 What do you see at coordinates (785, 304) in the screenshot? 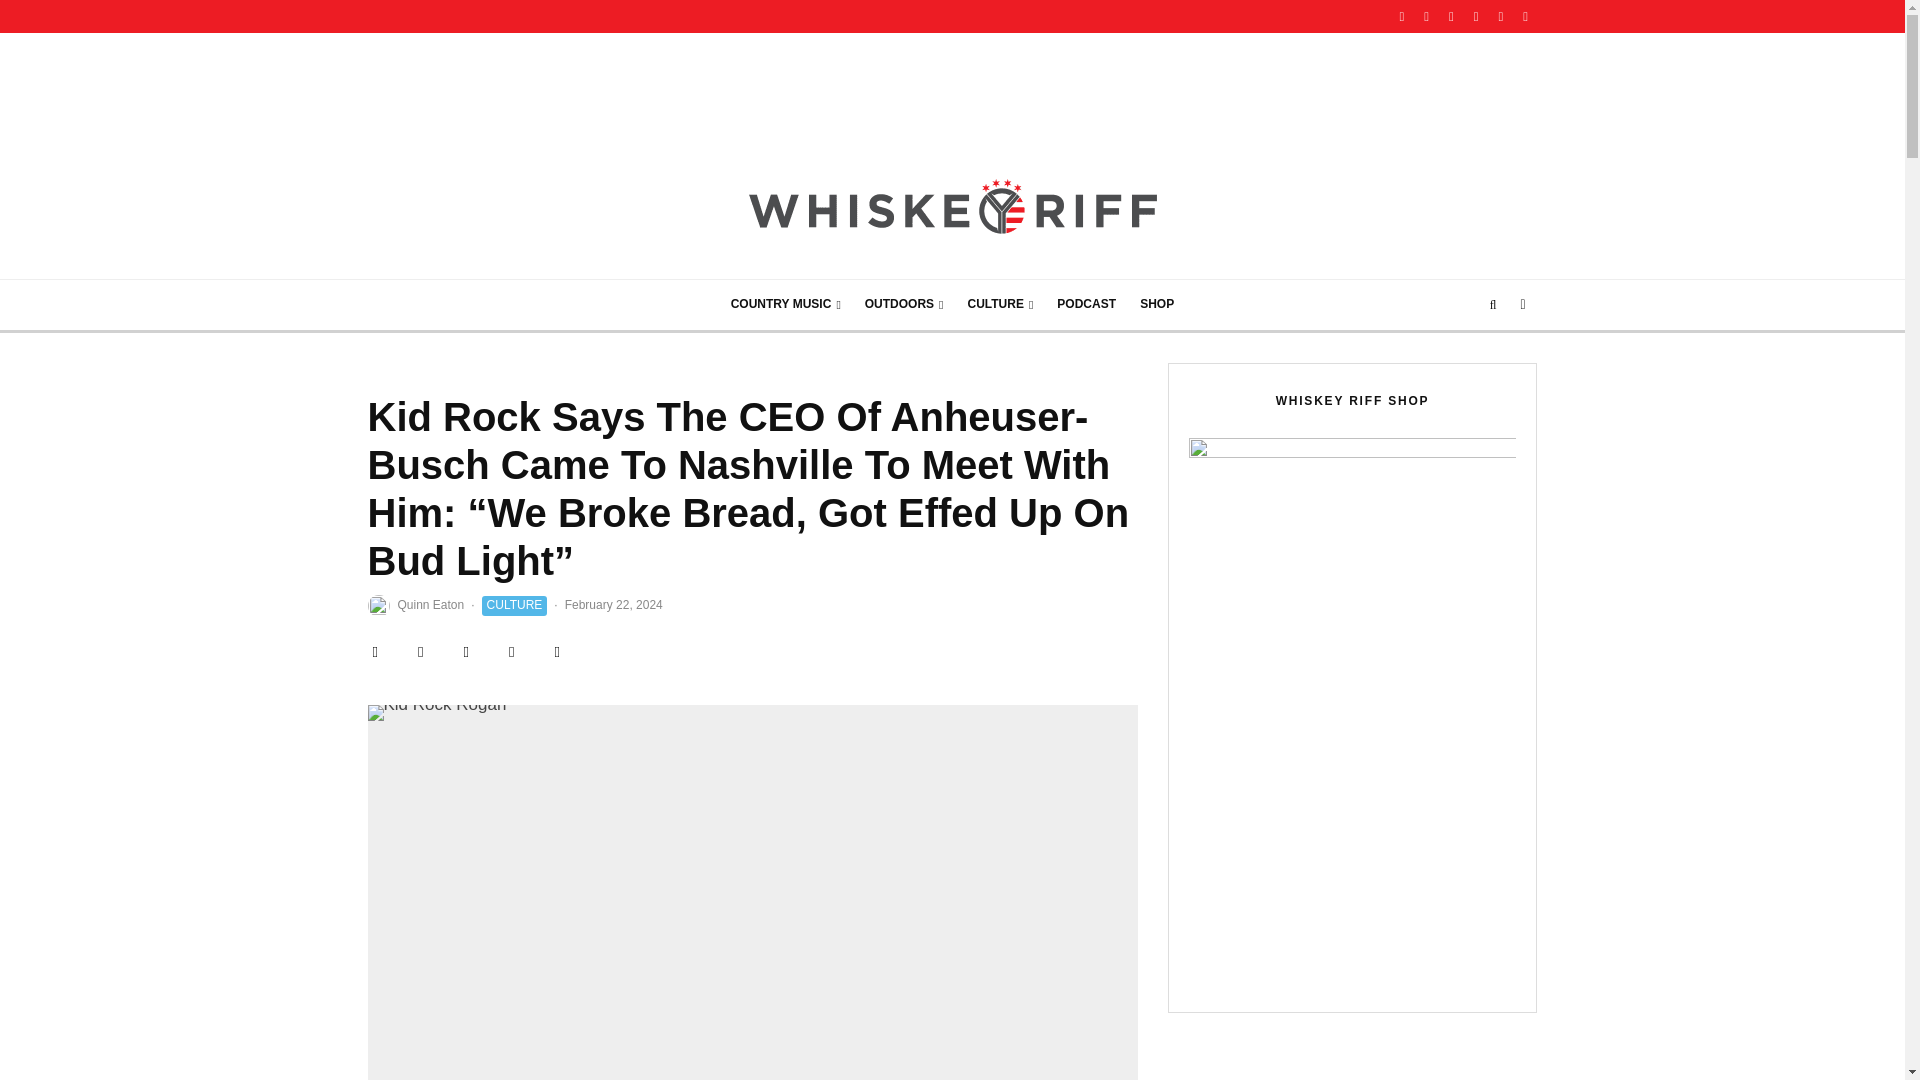
I see `COUNTRY MUSIC` at bounding box center [785, 304].